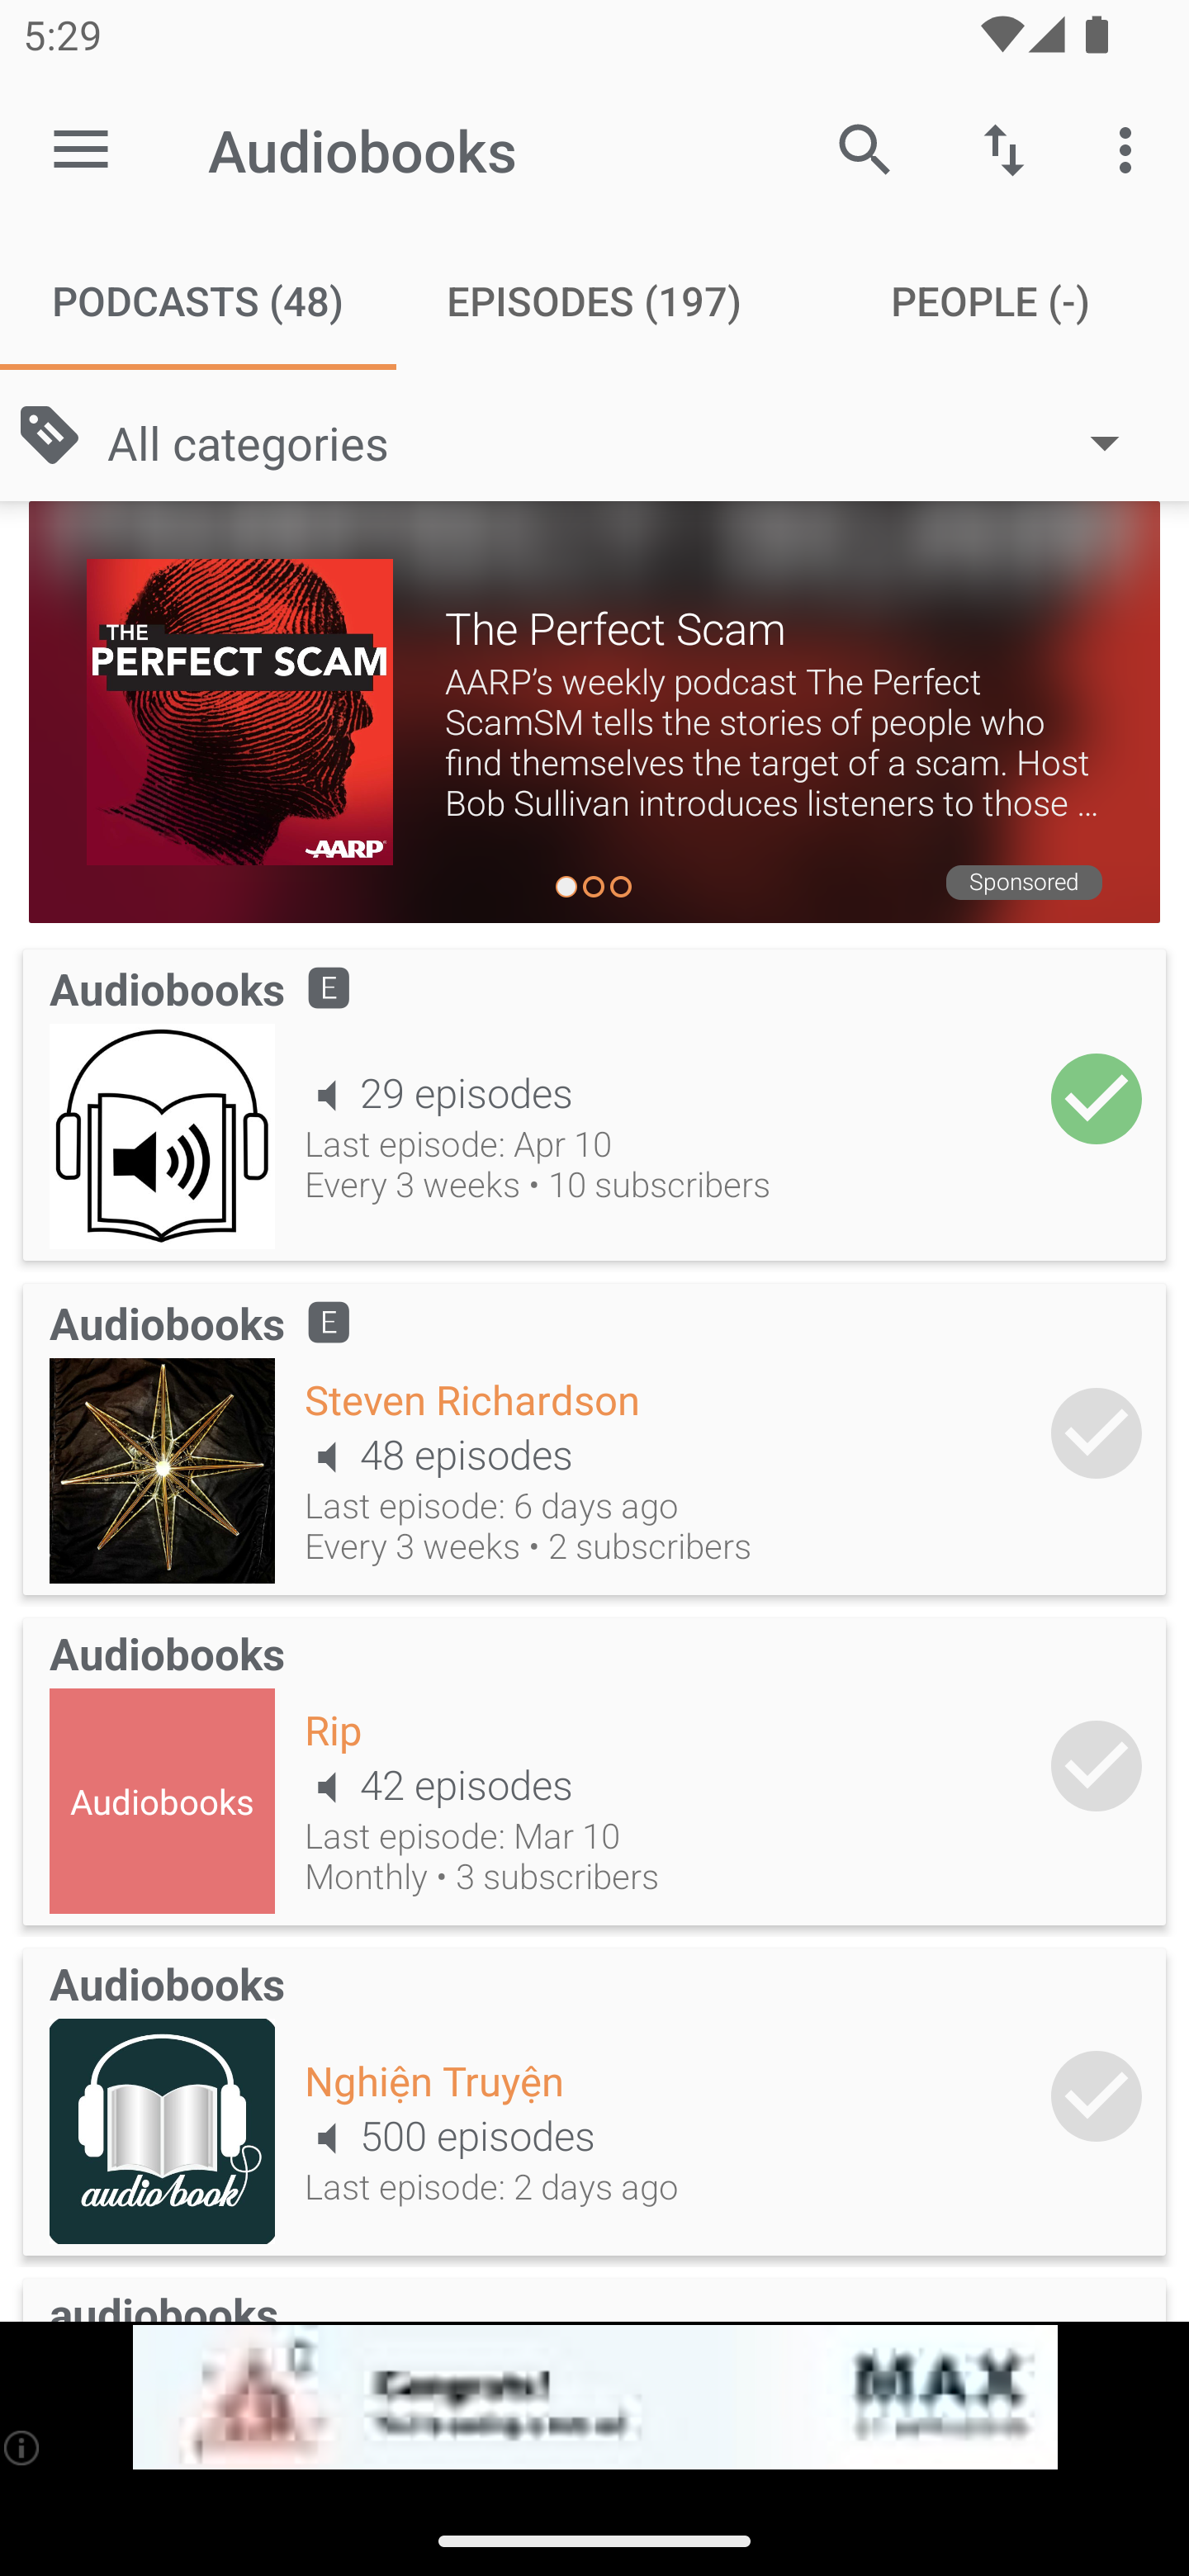  Describe the element at coordinates (629, 441) in the screenshot. I see `All categories` at that location.